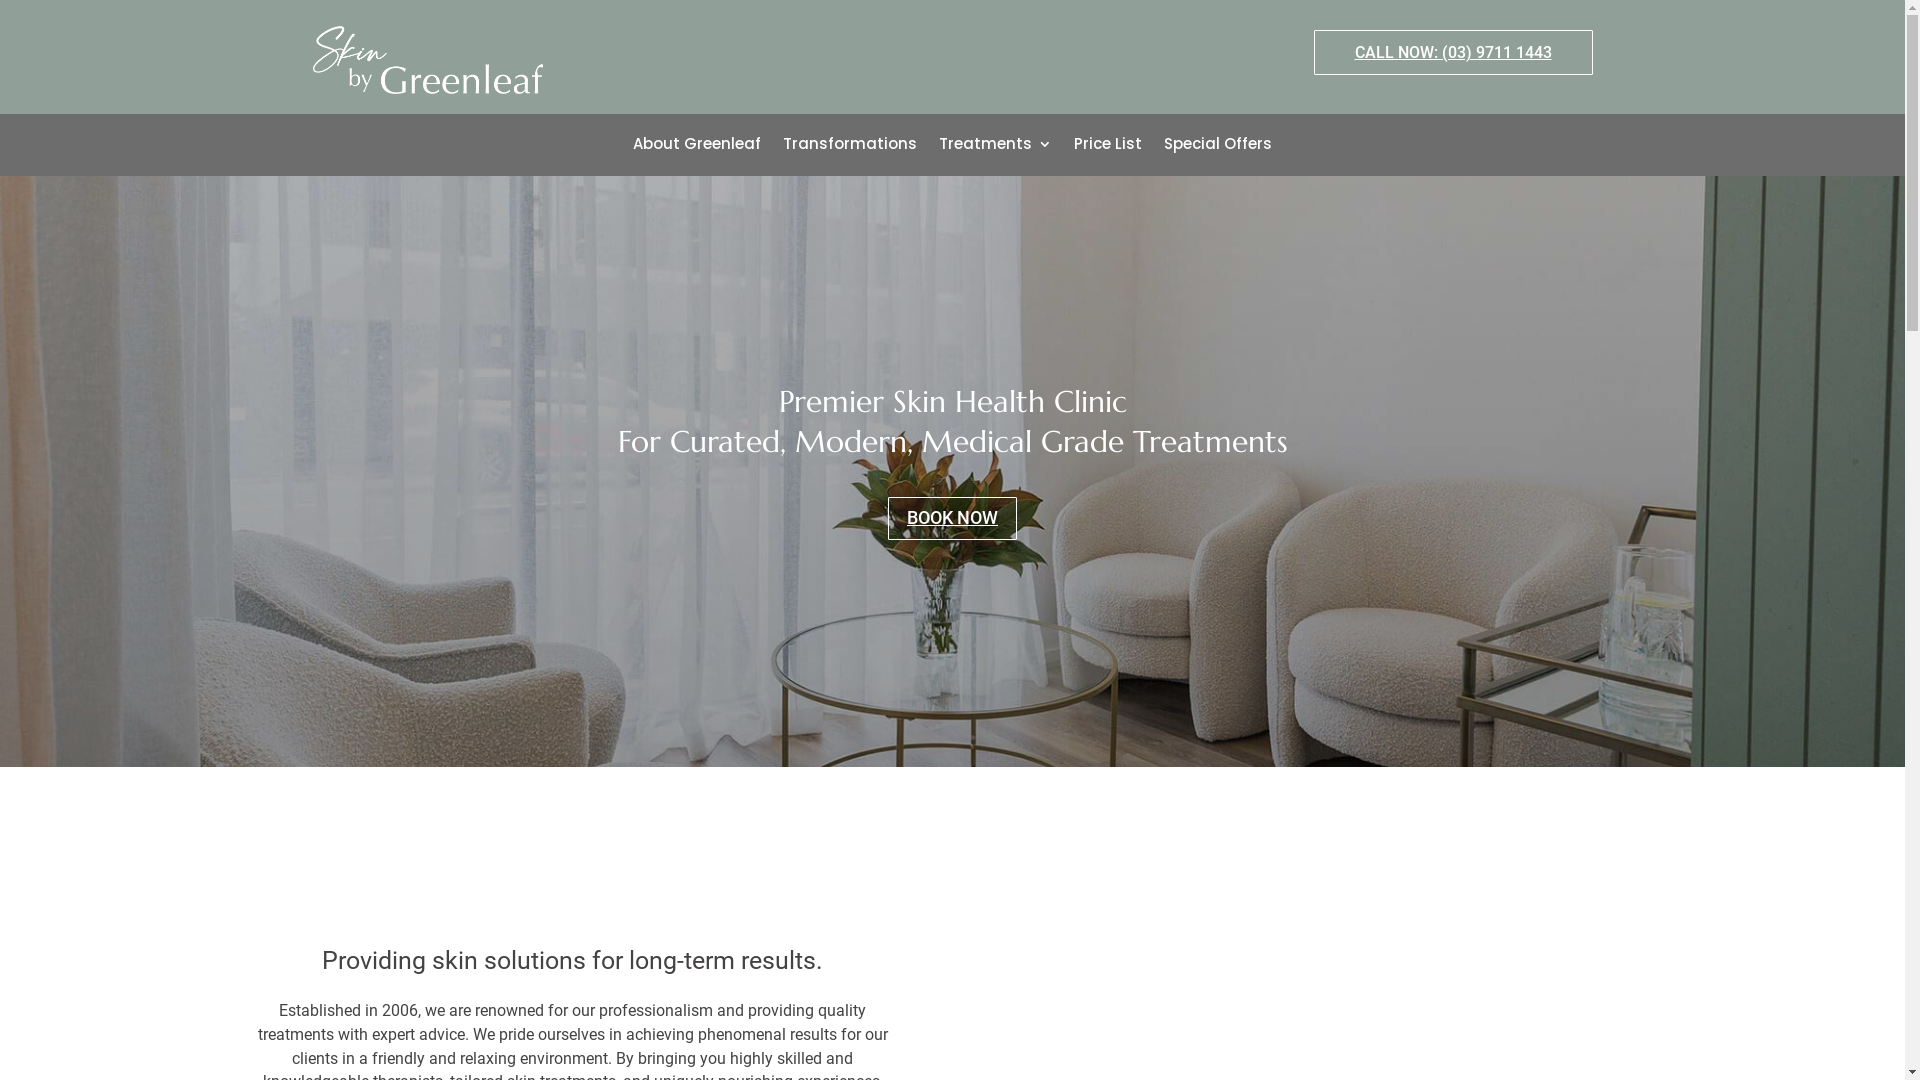 The height and width of the screenshot is (1080, 1920). Describe the element at coordinates (1218, 148) in the screenshot. I see `Special Offers` at that location.